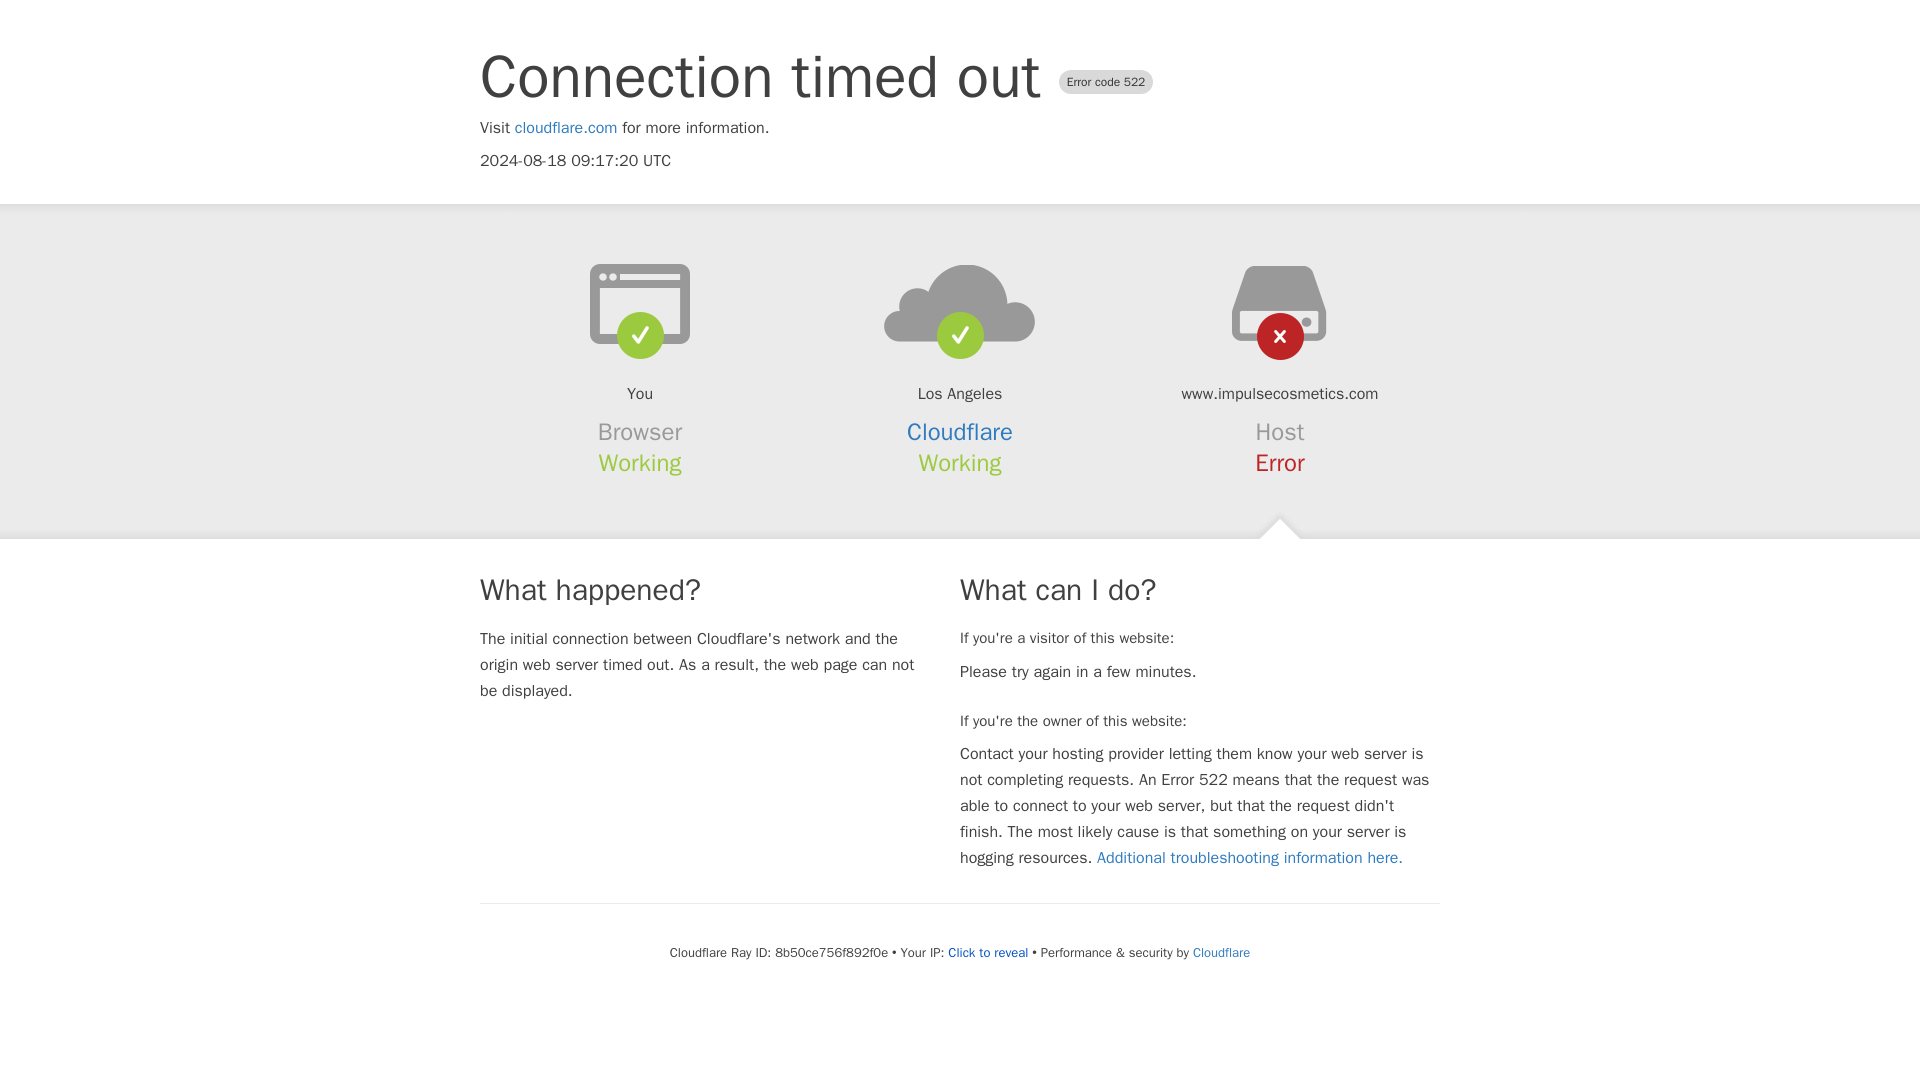 Image resolution: width=1920 pixels, height=1080 pixels. Describe the element at coordinates (566, 128) in the screenshot. I see `cloudflare.com` at that location.